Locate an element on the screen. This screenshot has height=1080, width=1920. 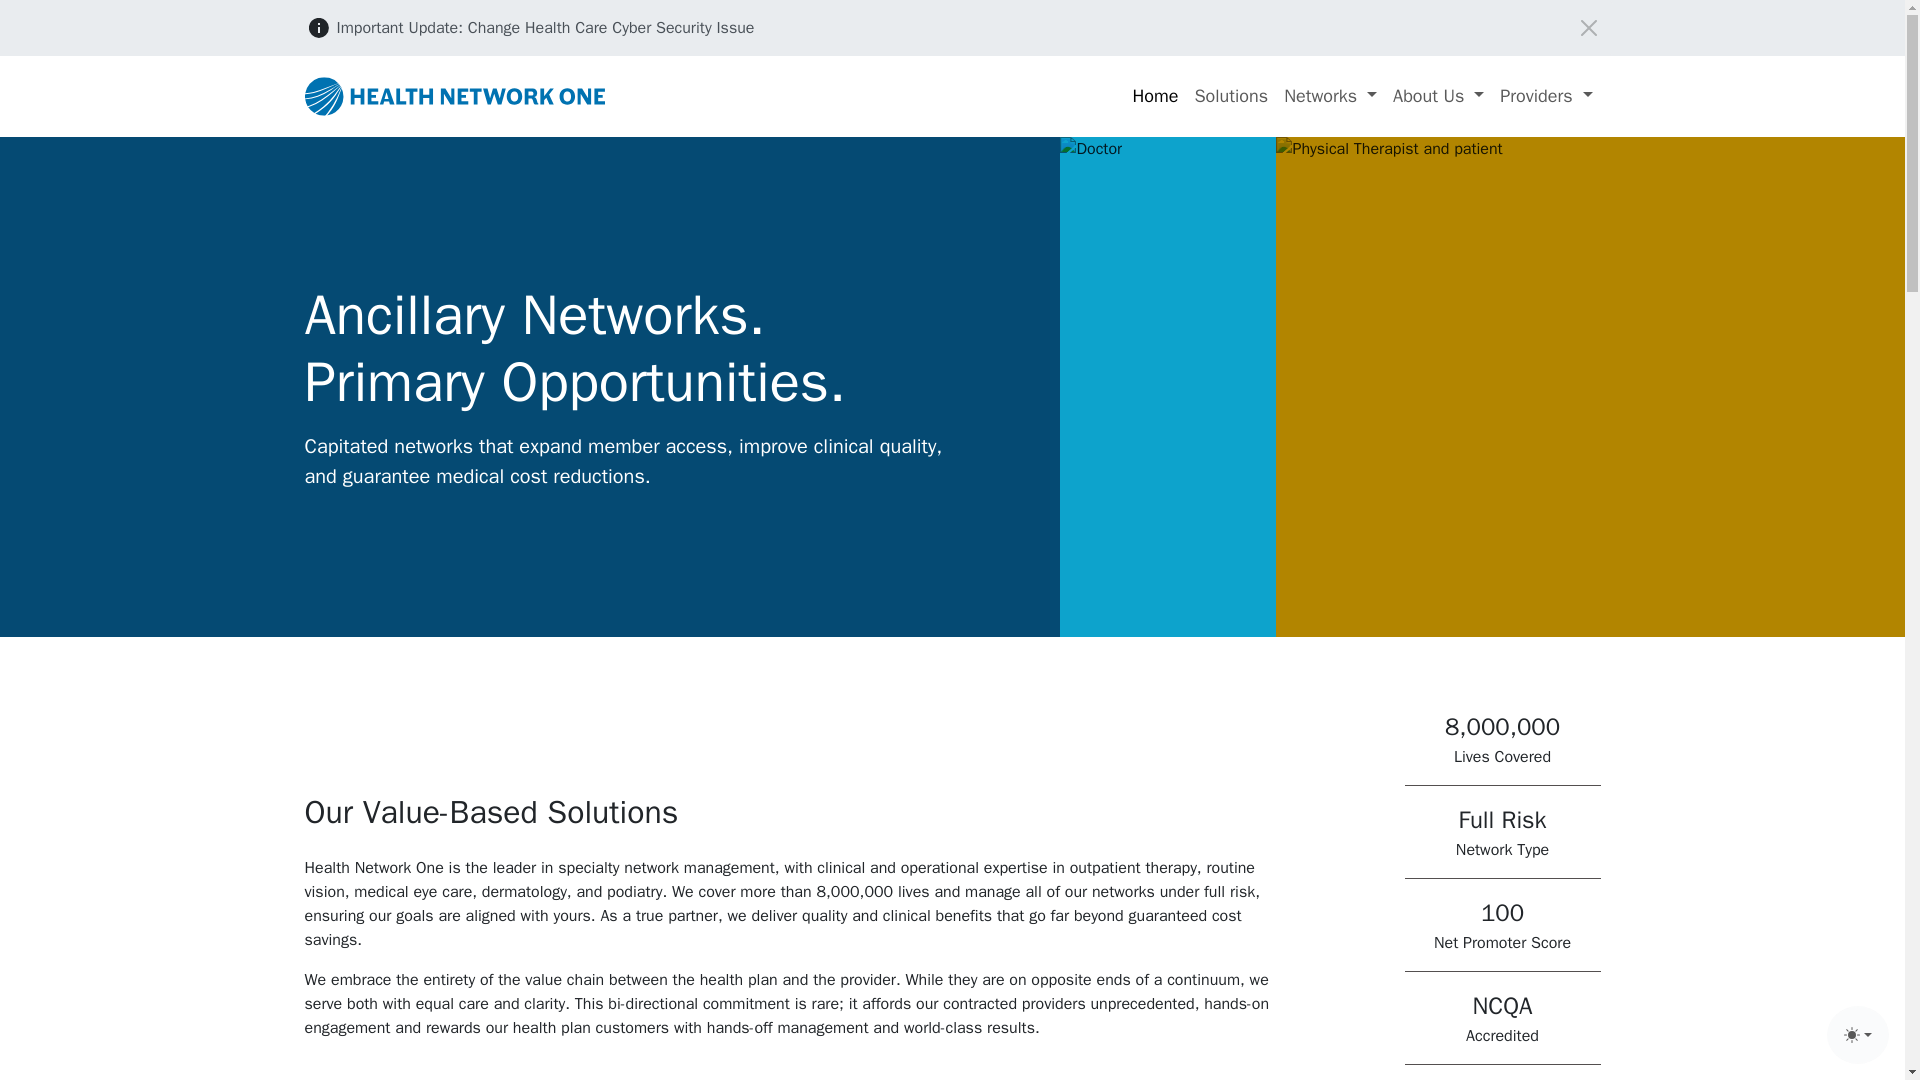
About Us is located at coordinates (1438, 96).